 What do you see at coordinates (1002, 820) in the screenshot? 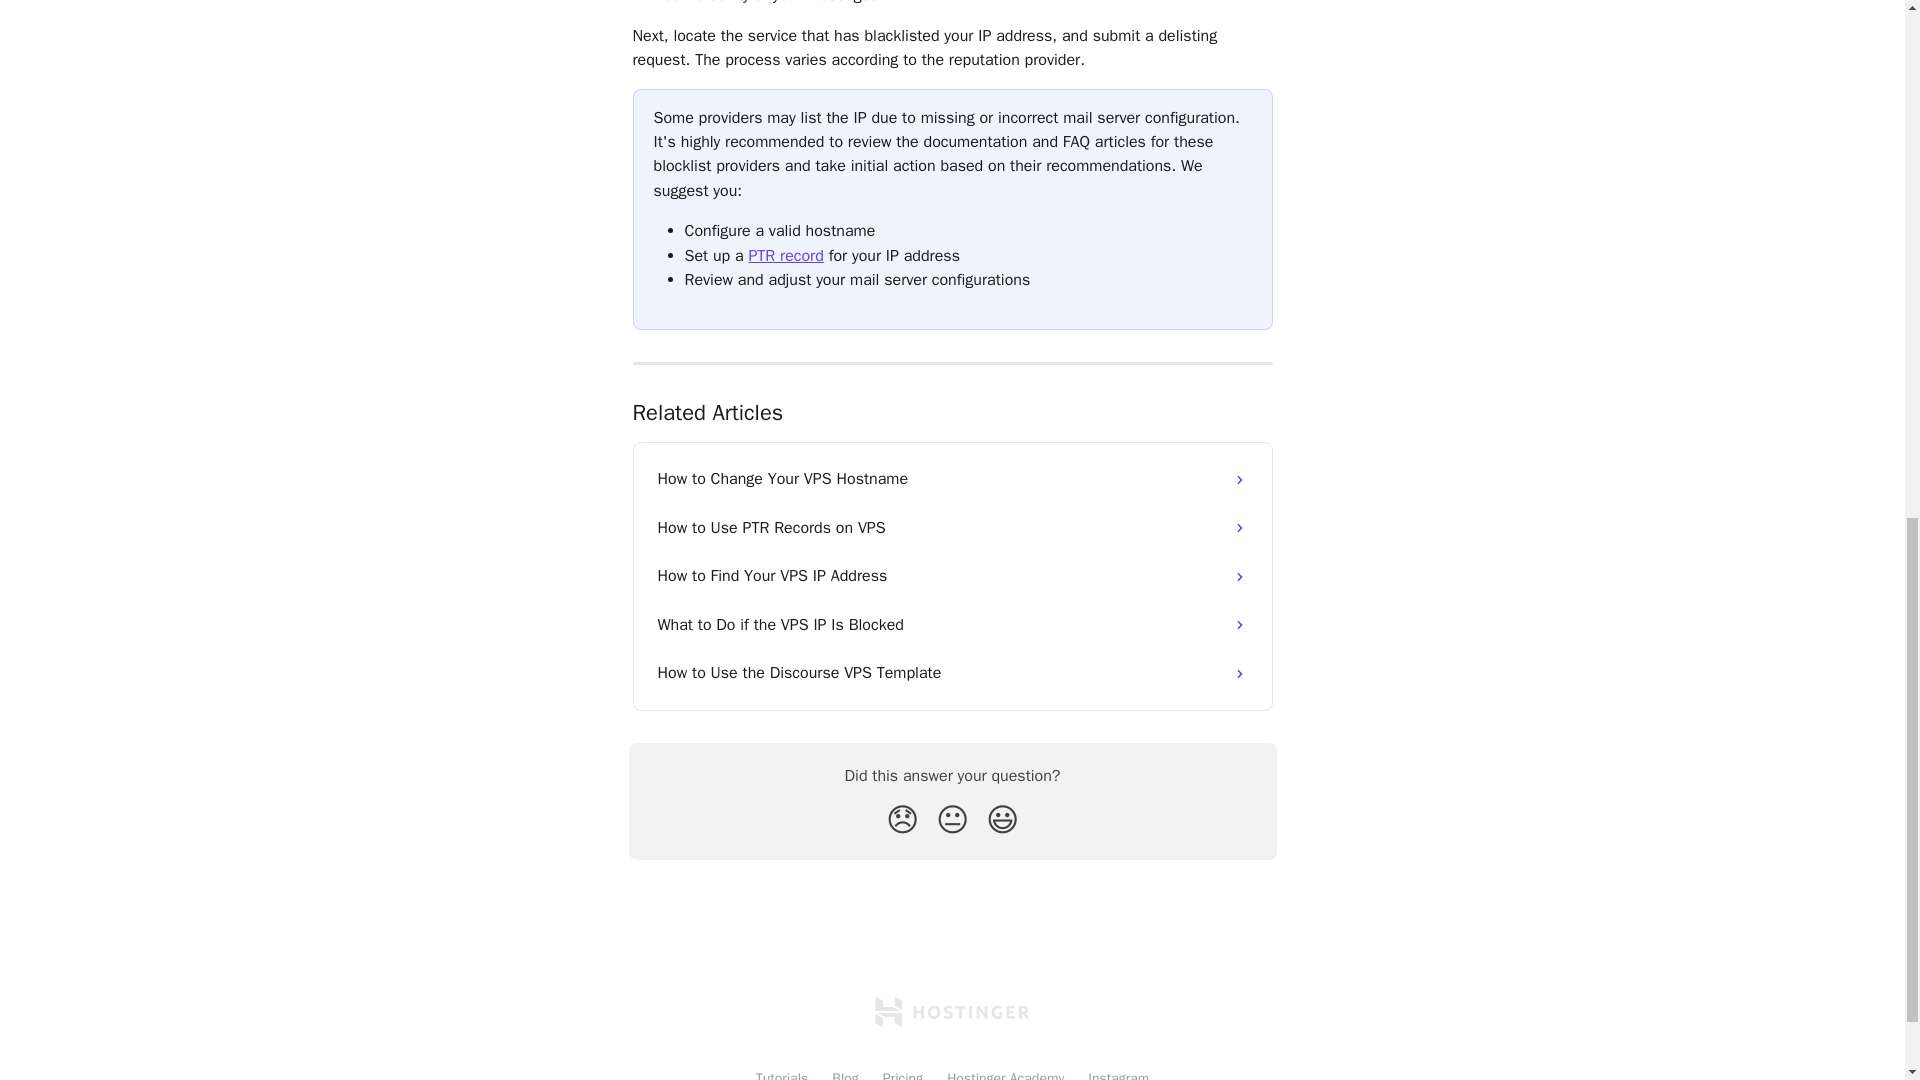
I see `Smiley` at bounding box center [1002, 820].